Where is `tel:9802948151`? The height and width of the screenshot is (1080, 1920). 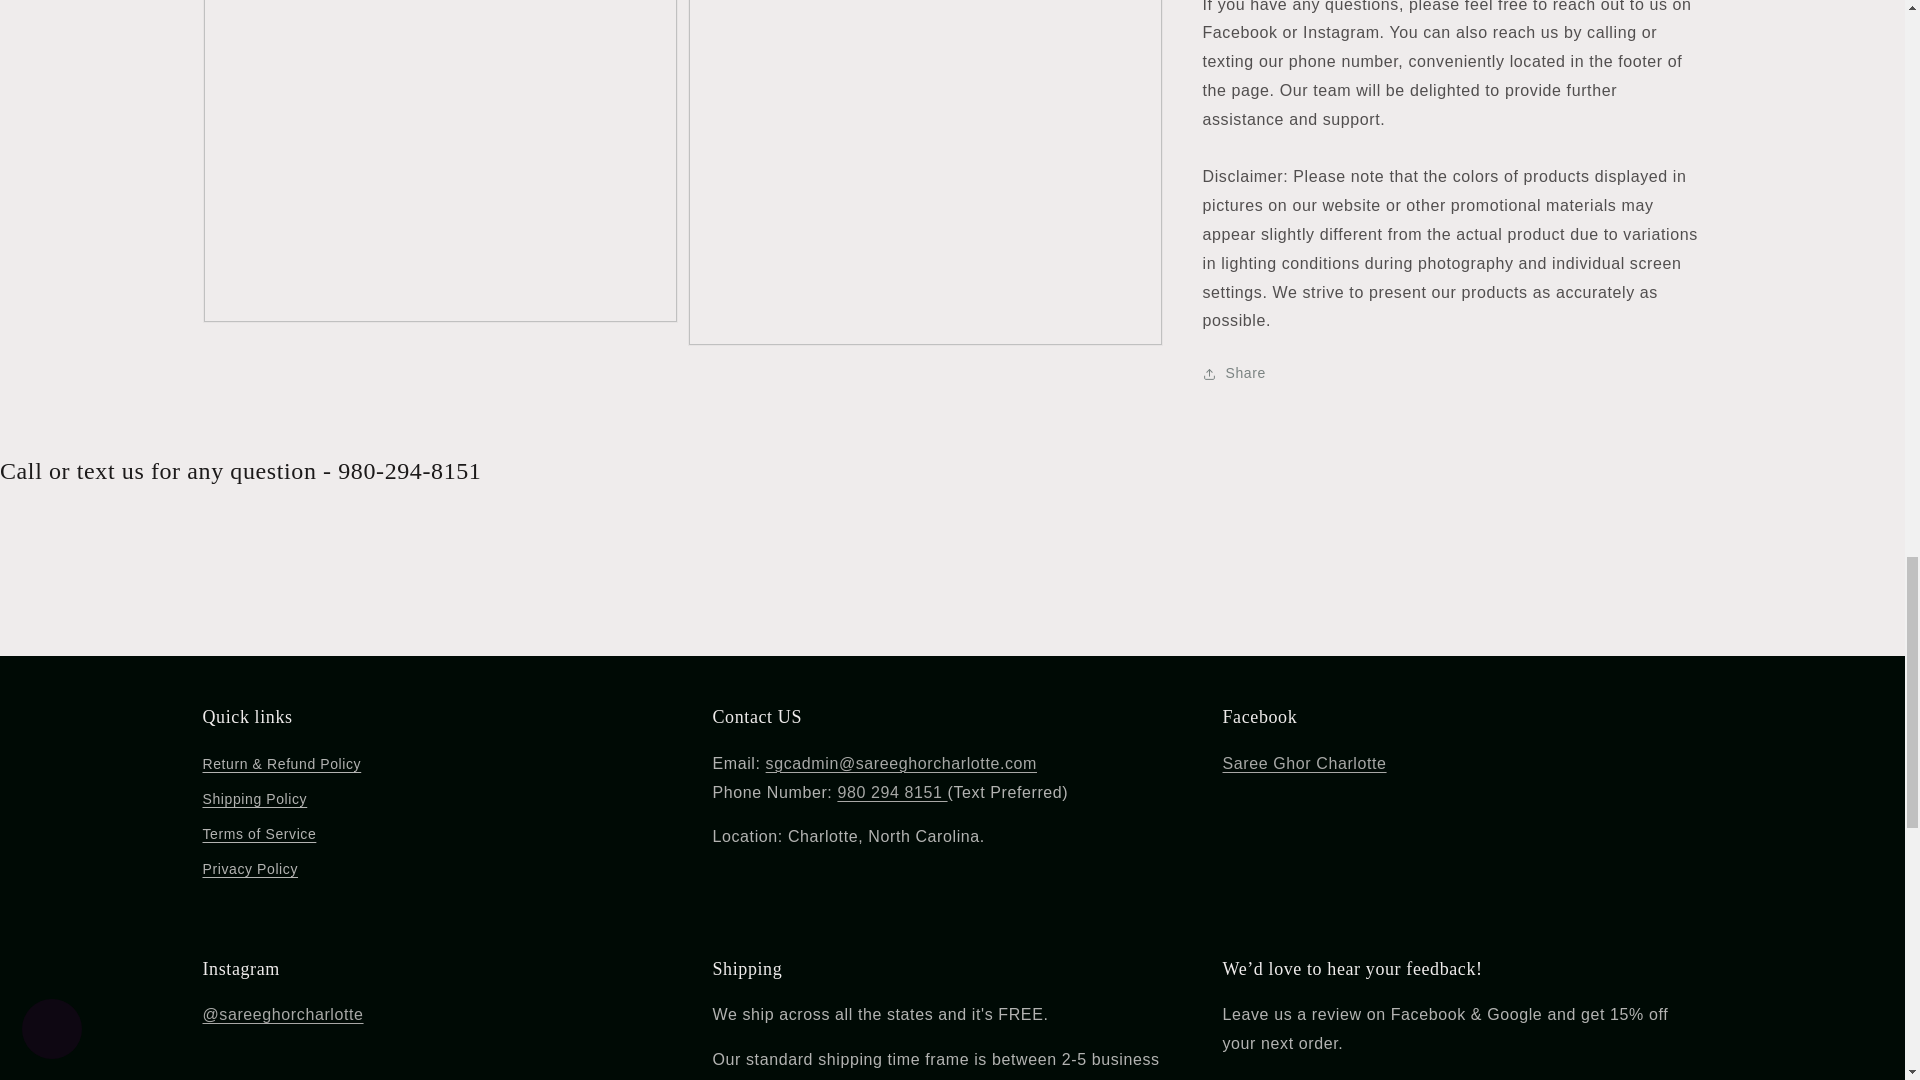
tel:9802948151 is located at coordinates (892, 792).